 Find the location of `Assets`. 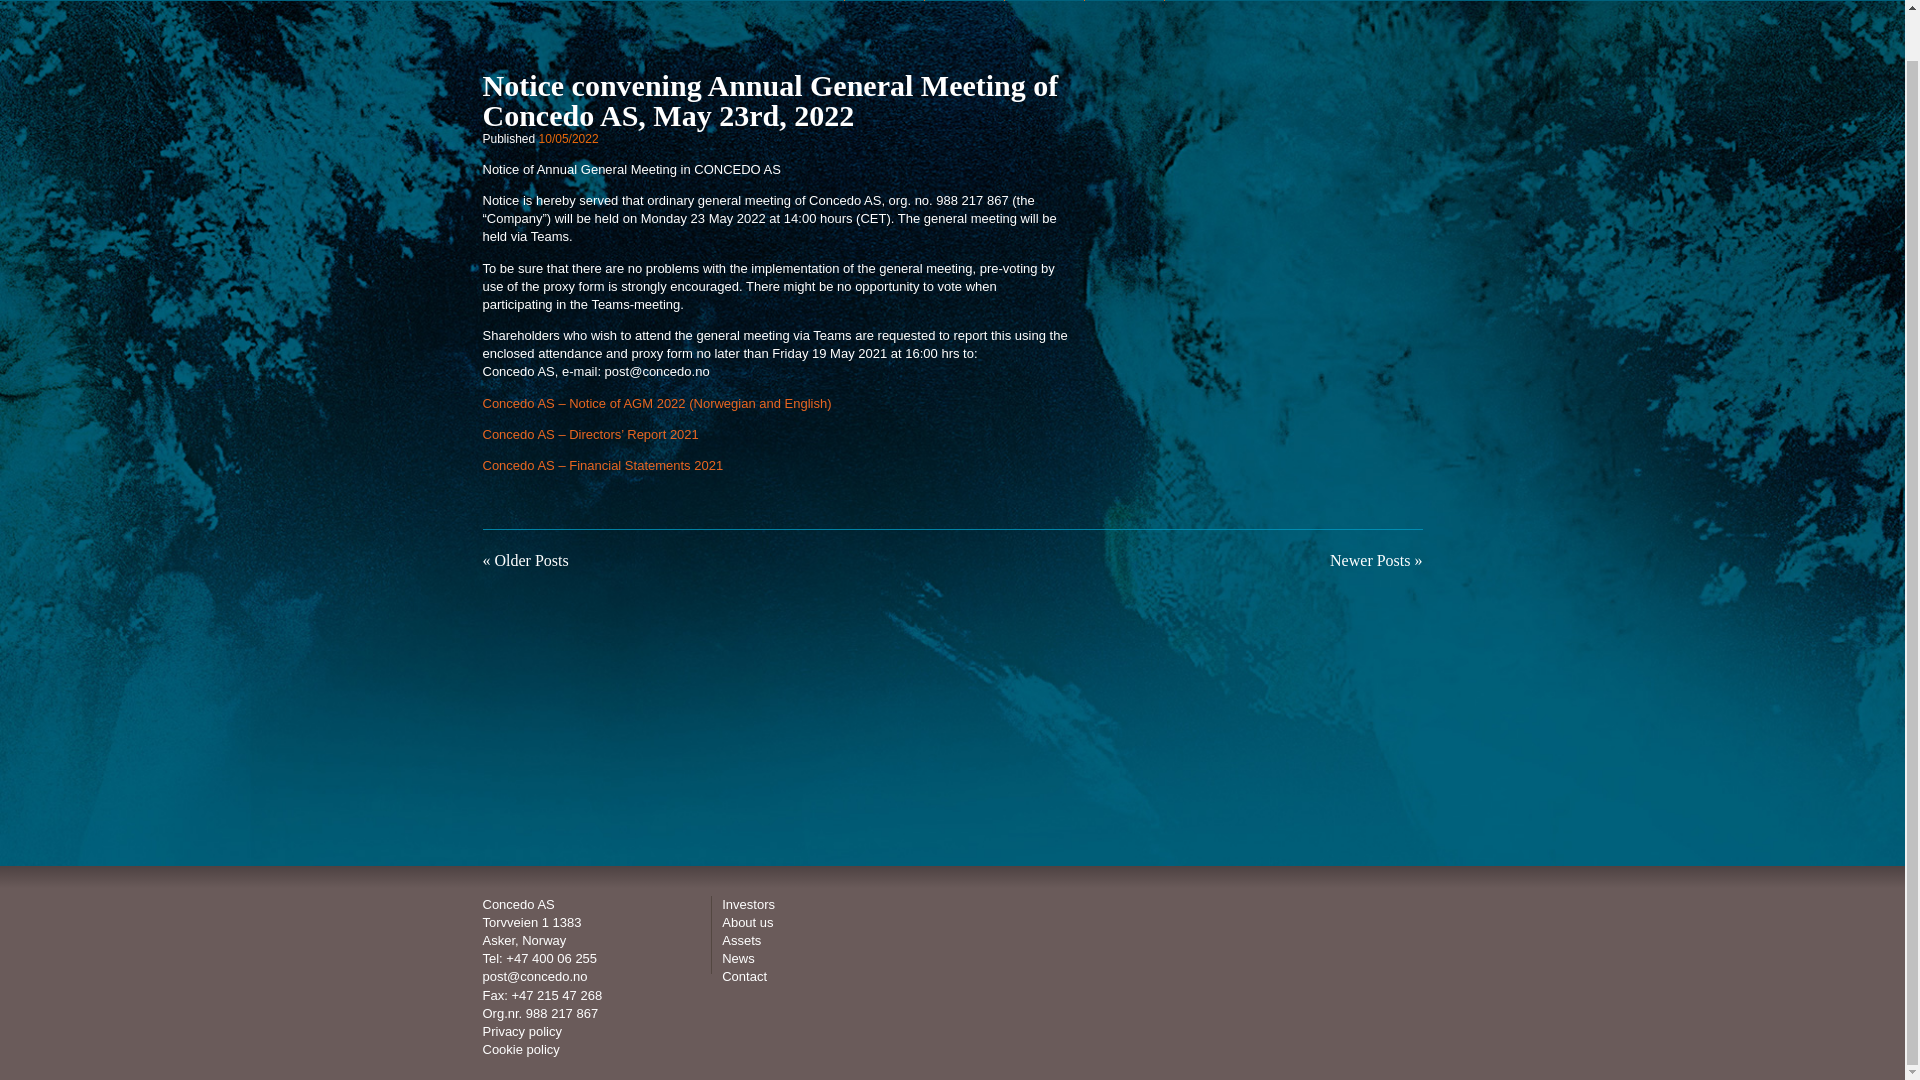

Assets is located at coordinates (1043, 0).